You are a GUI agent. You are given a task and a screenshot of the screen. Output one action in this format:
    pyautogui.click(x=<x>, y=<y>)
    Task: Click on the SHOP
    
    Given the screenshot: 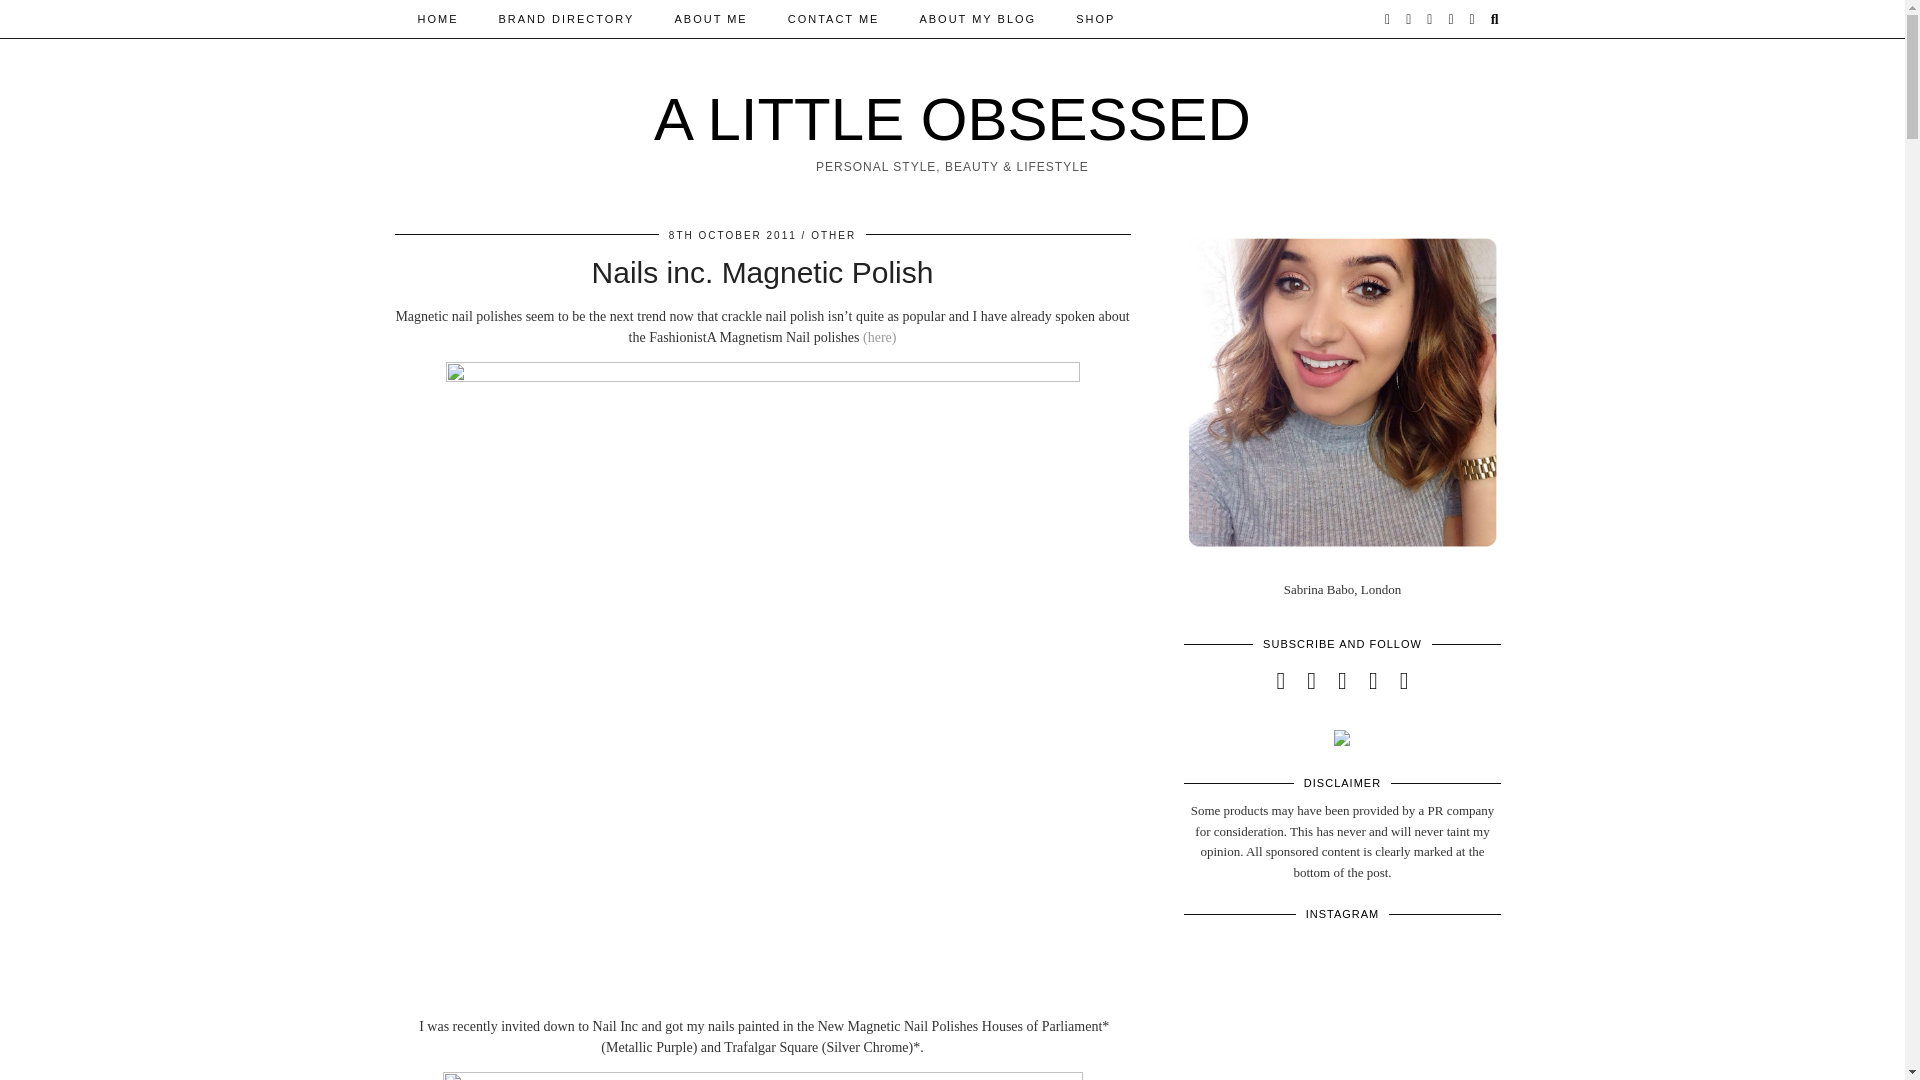 What is the action you would take?
    pyautogui.click(x=1095, y=18)
    